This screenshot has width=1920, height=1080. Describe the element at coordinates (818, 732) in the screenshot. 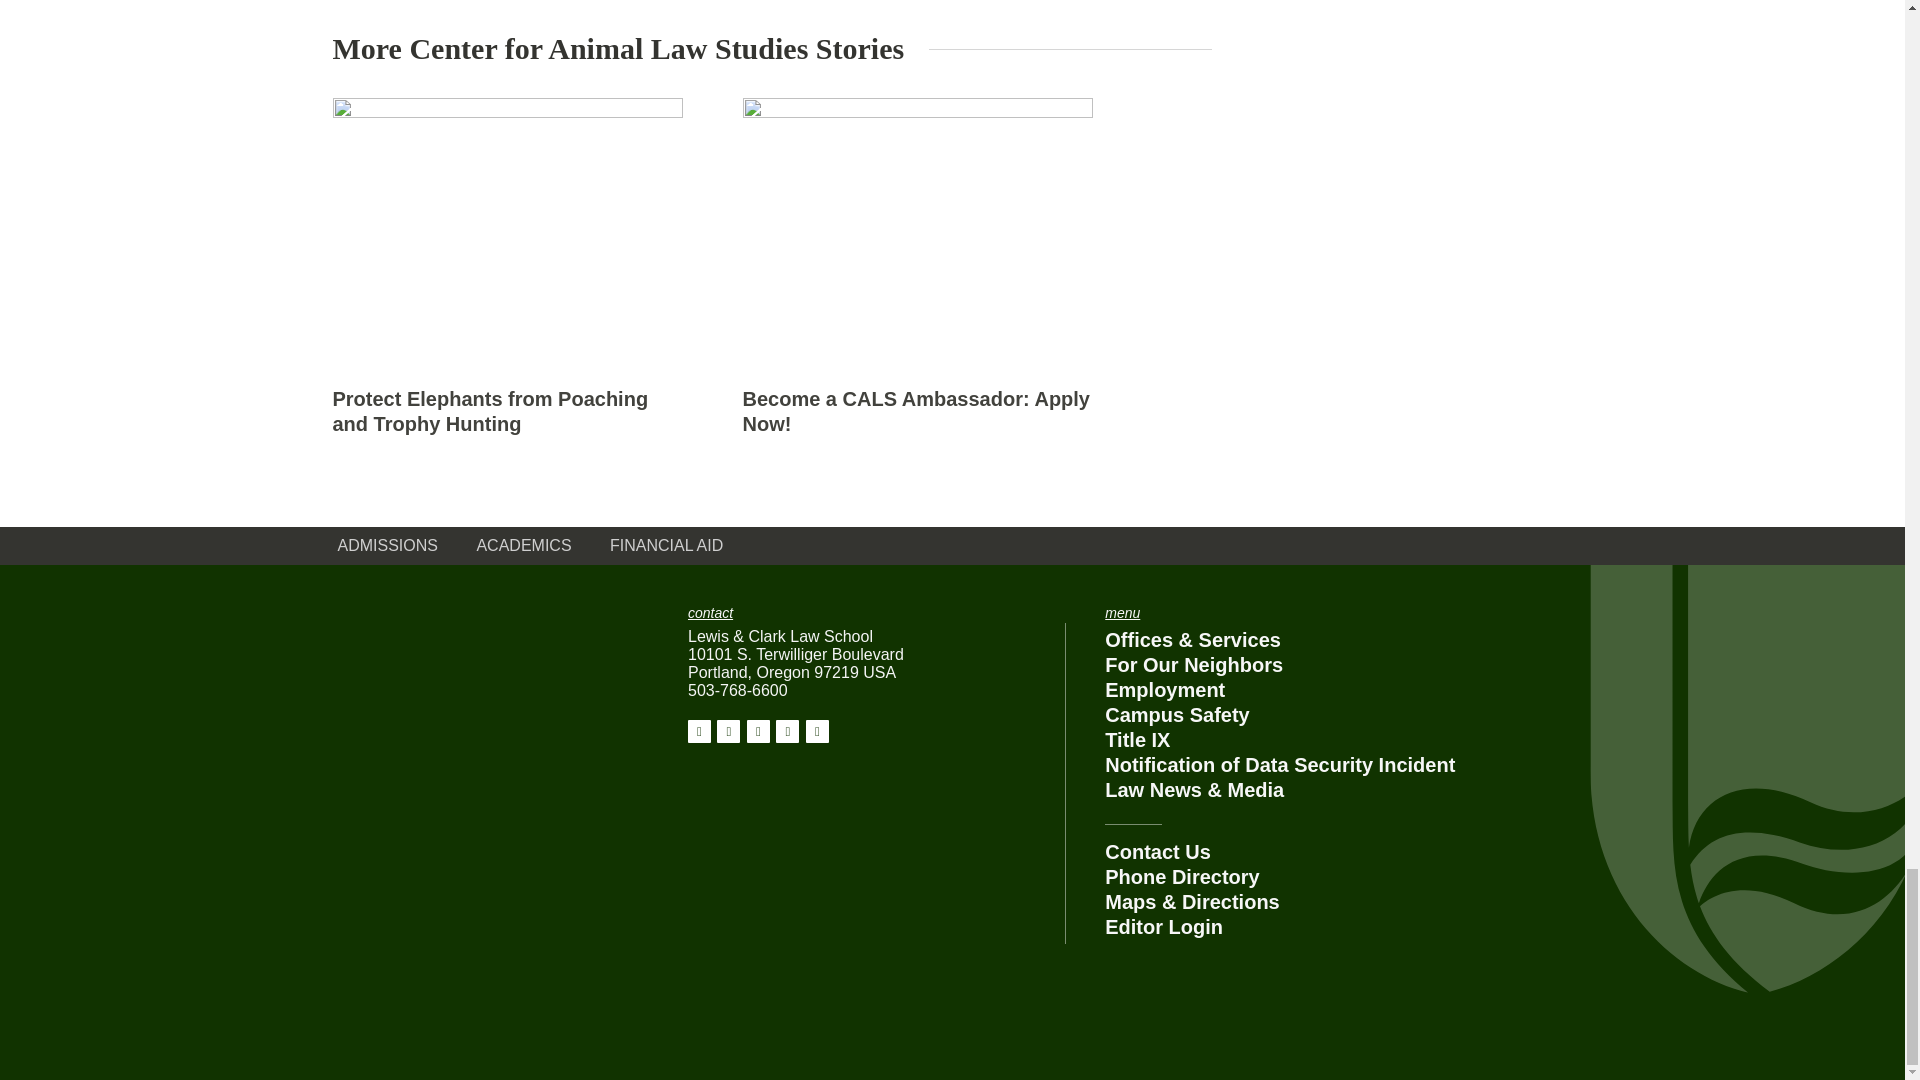

I see `View our YouTube` at that location.